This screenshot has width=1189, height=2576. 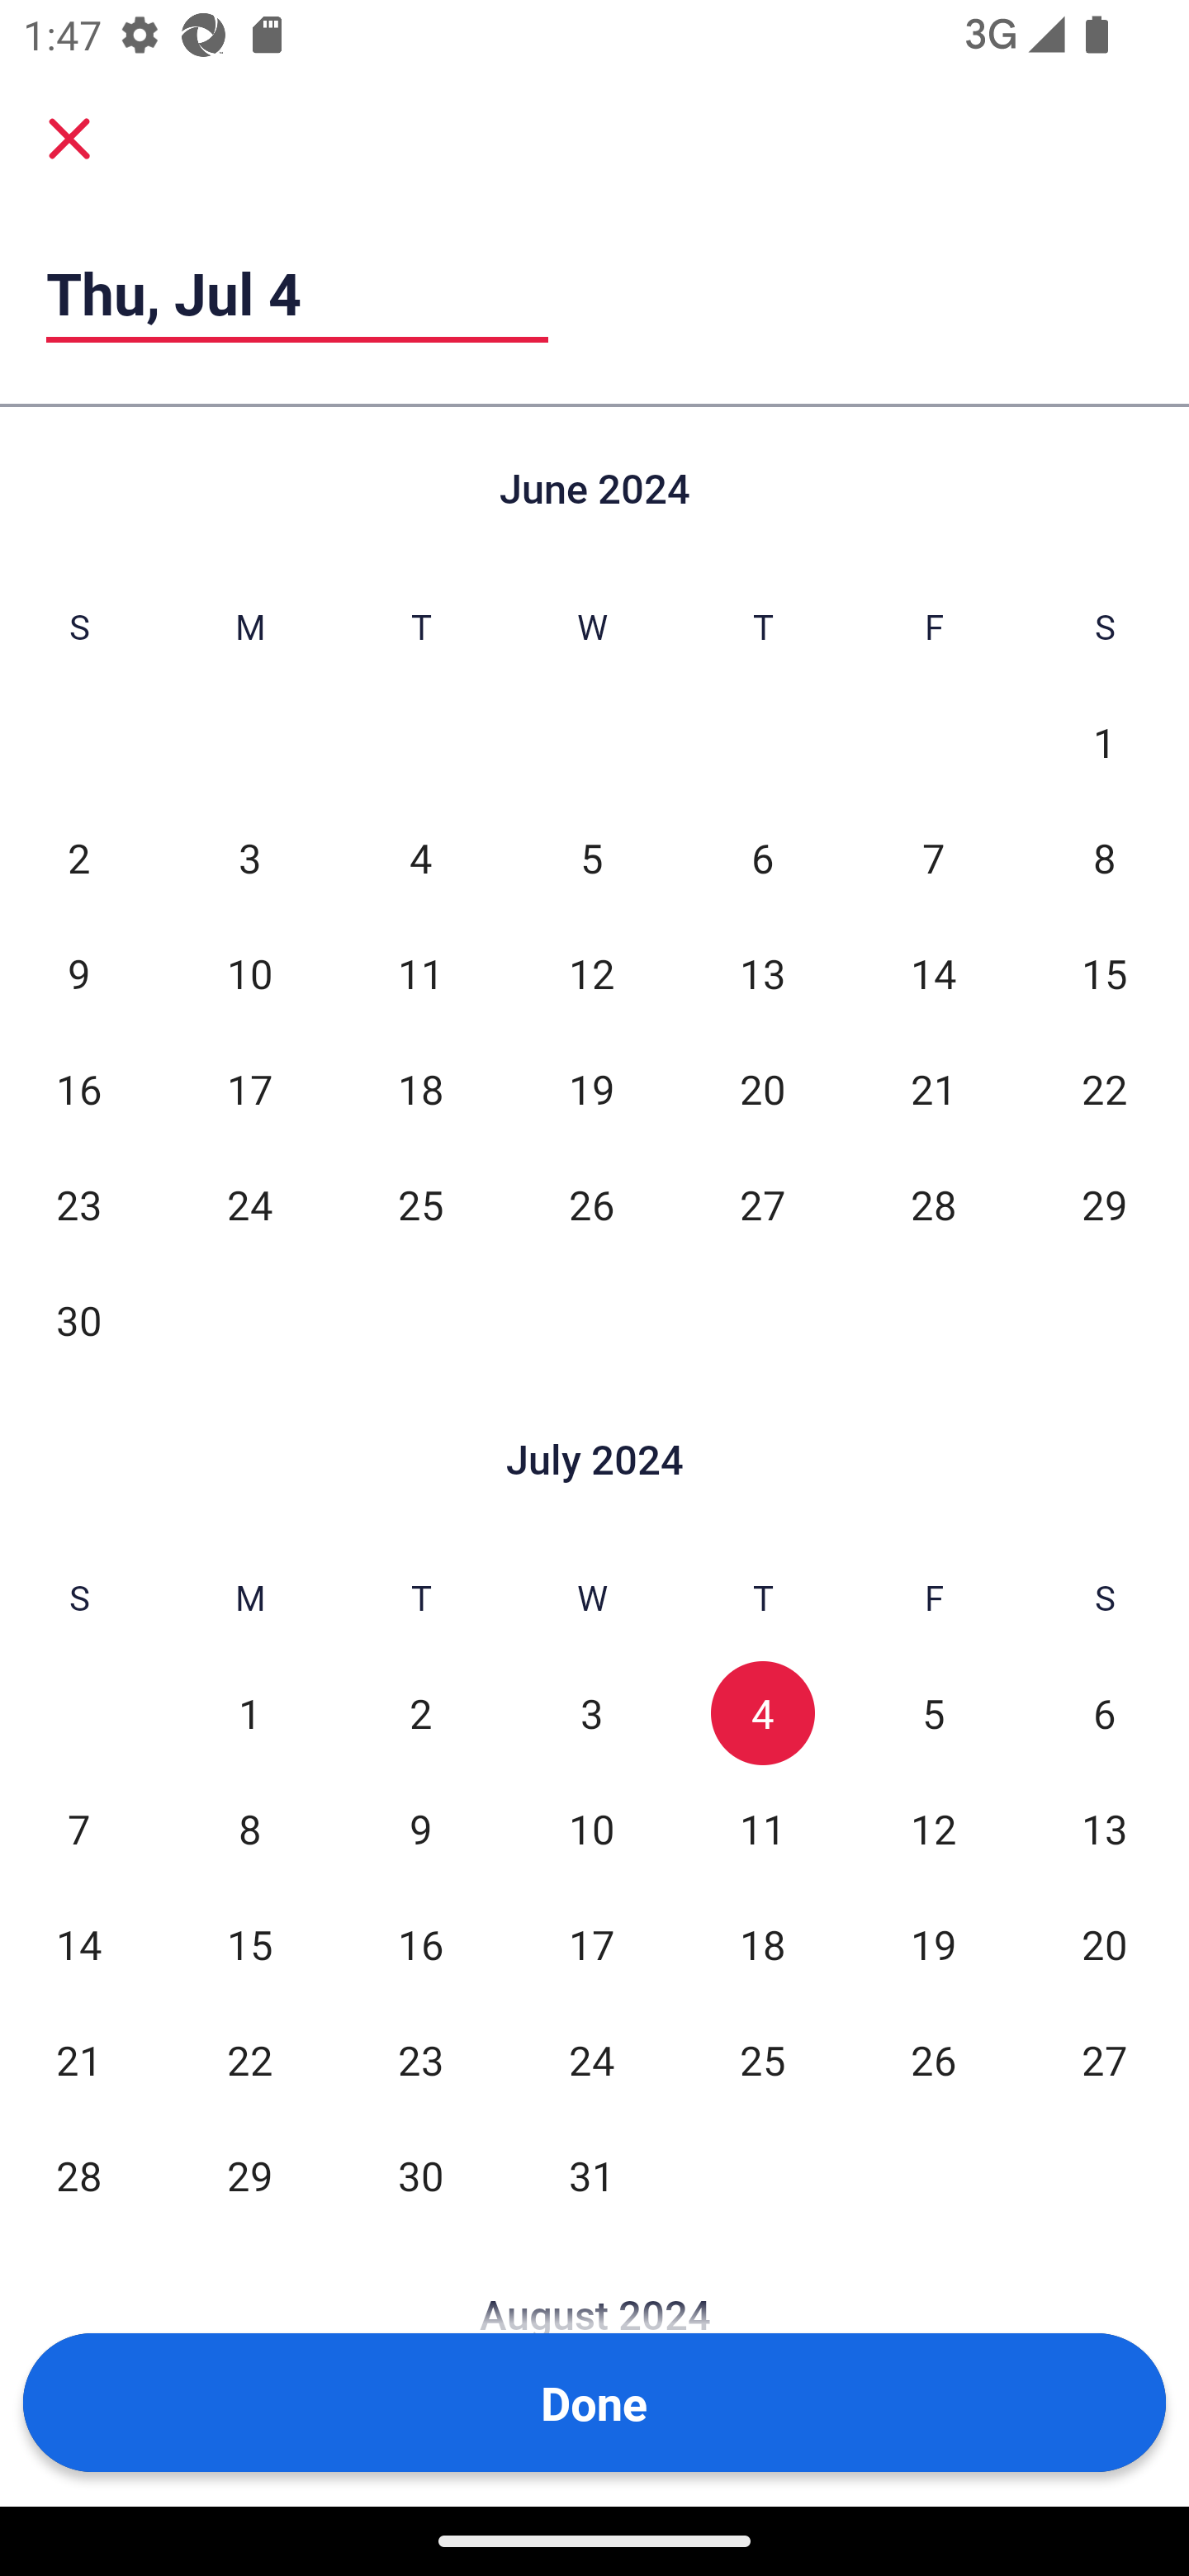 I want to click on 9 Tue, Jul 9, Not Selected, so click(x=421, y=1828).